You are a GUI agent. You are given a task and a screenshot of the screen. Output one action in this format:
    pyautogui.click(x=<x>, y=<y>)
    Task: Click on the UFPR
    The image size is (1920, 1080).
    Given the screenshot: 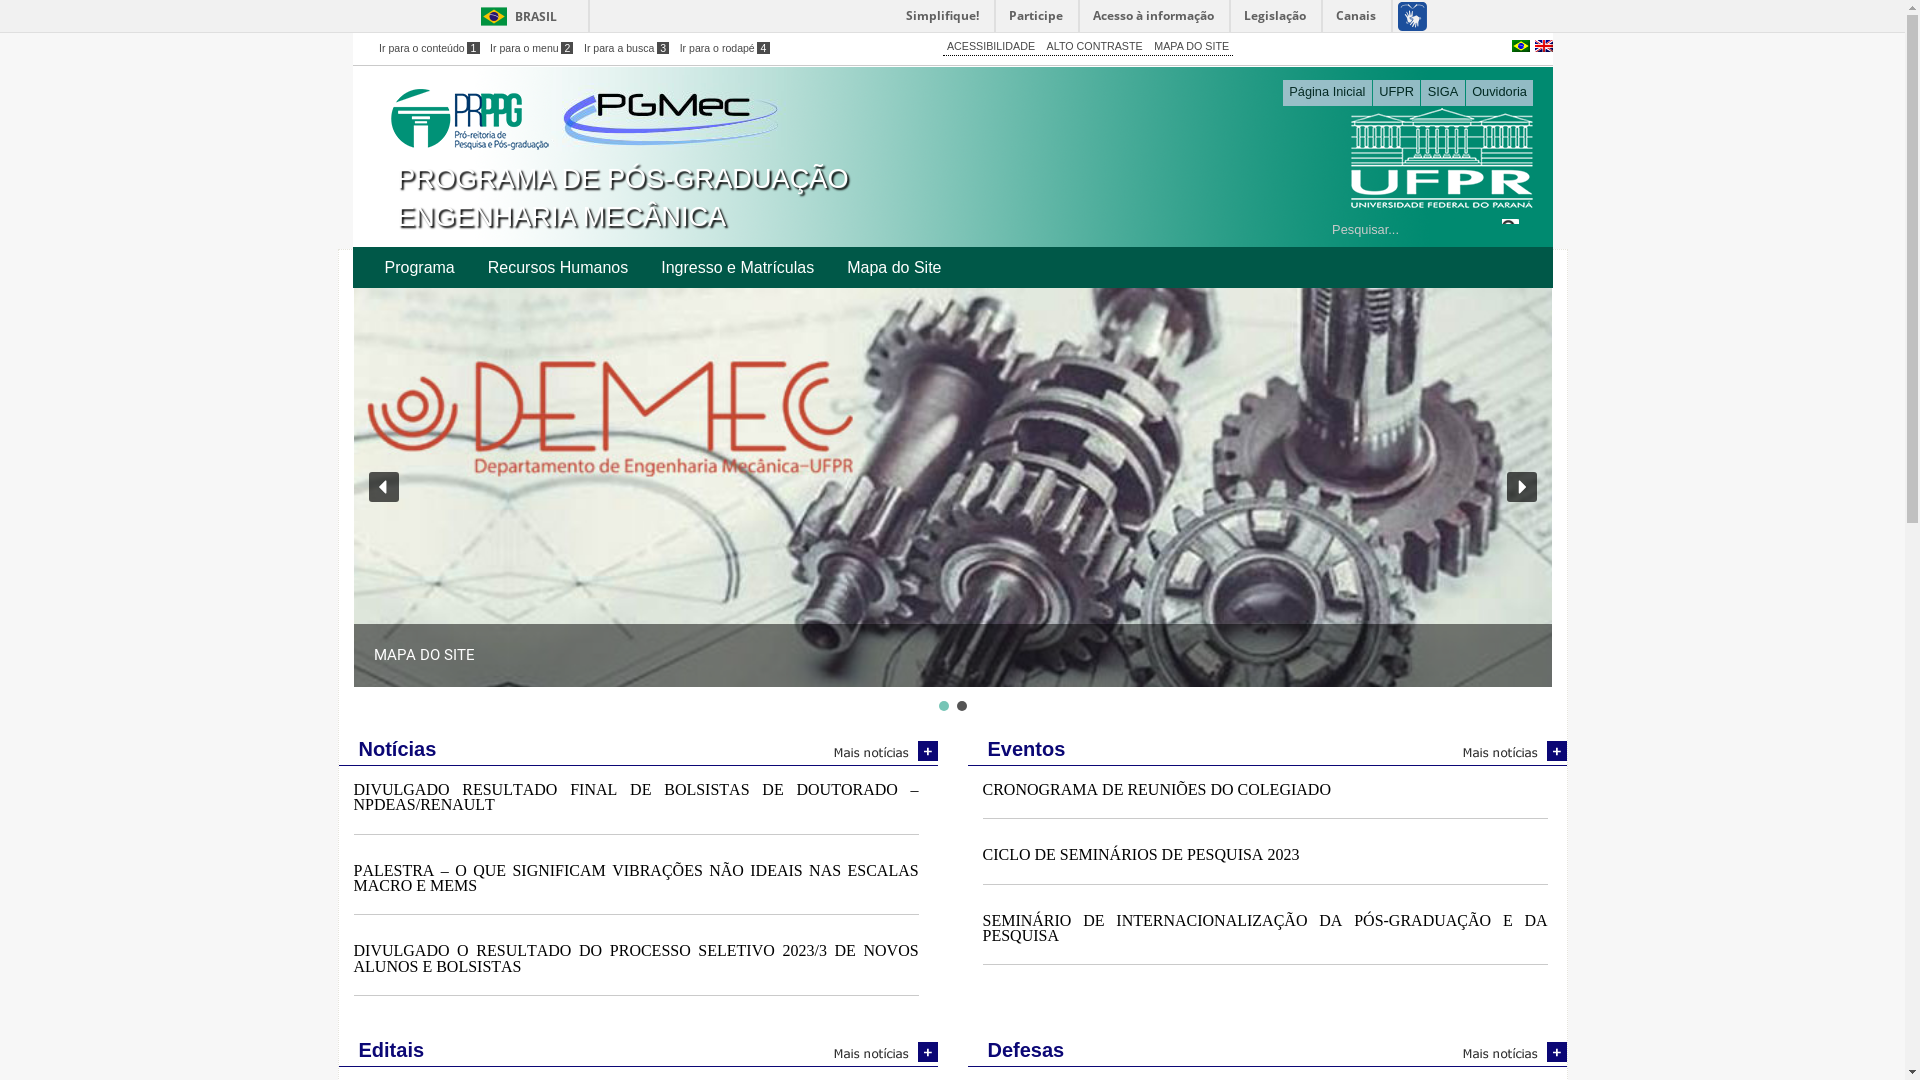 What is the action you would take?
    pyautogui.click(x=1397, y=93)
    